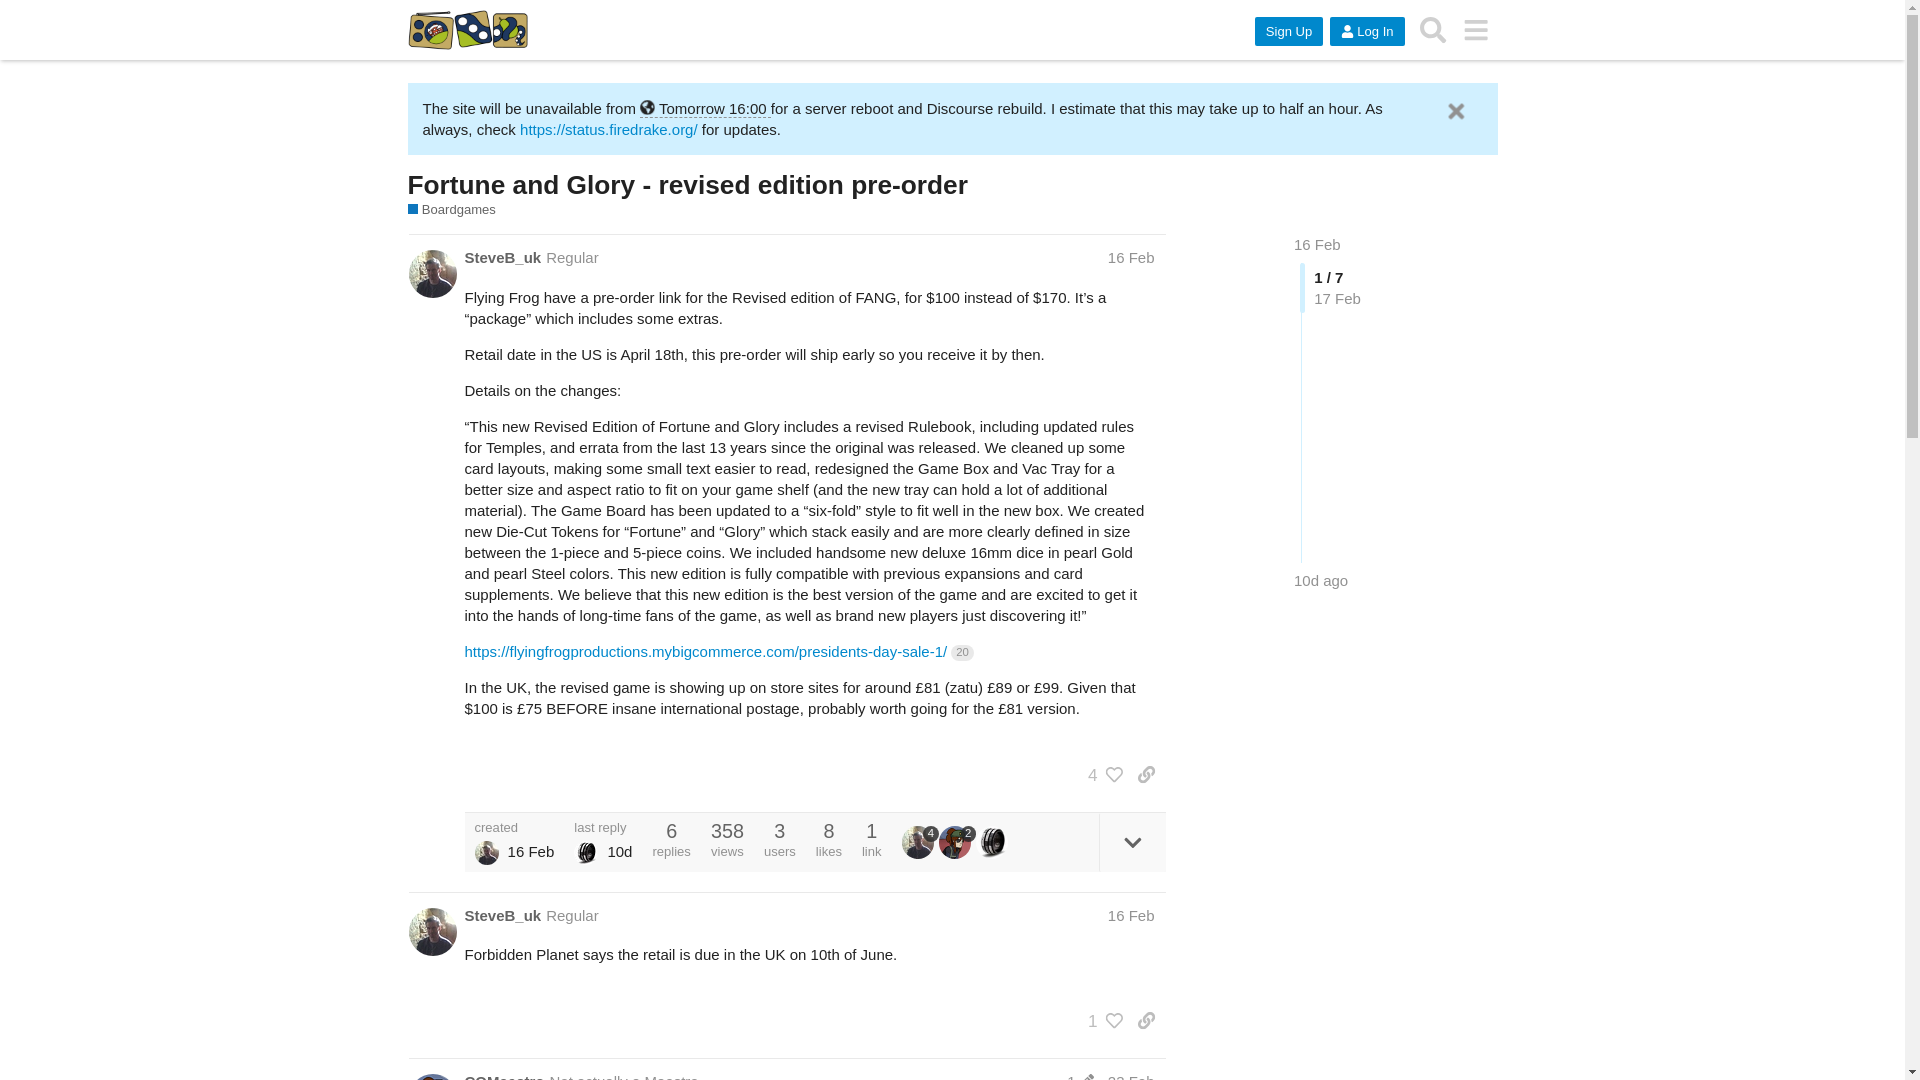  Describe the element at coordinates (486, 853) in the screenshot. I see `Stephen B` at that location.